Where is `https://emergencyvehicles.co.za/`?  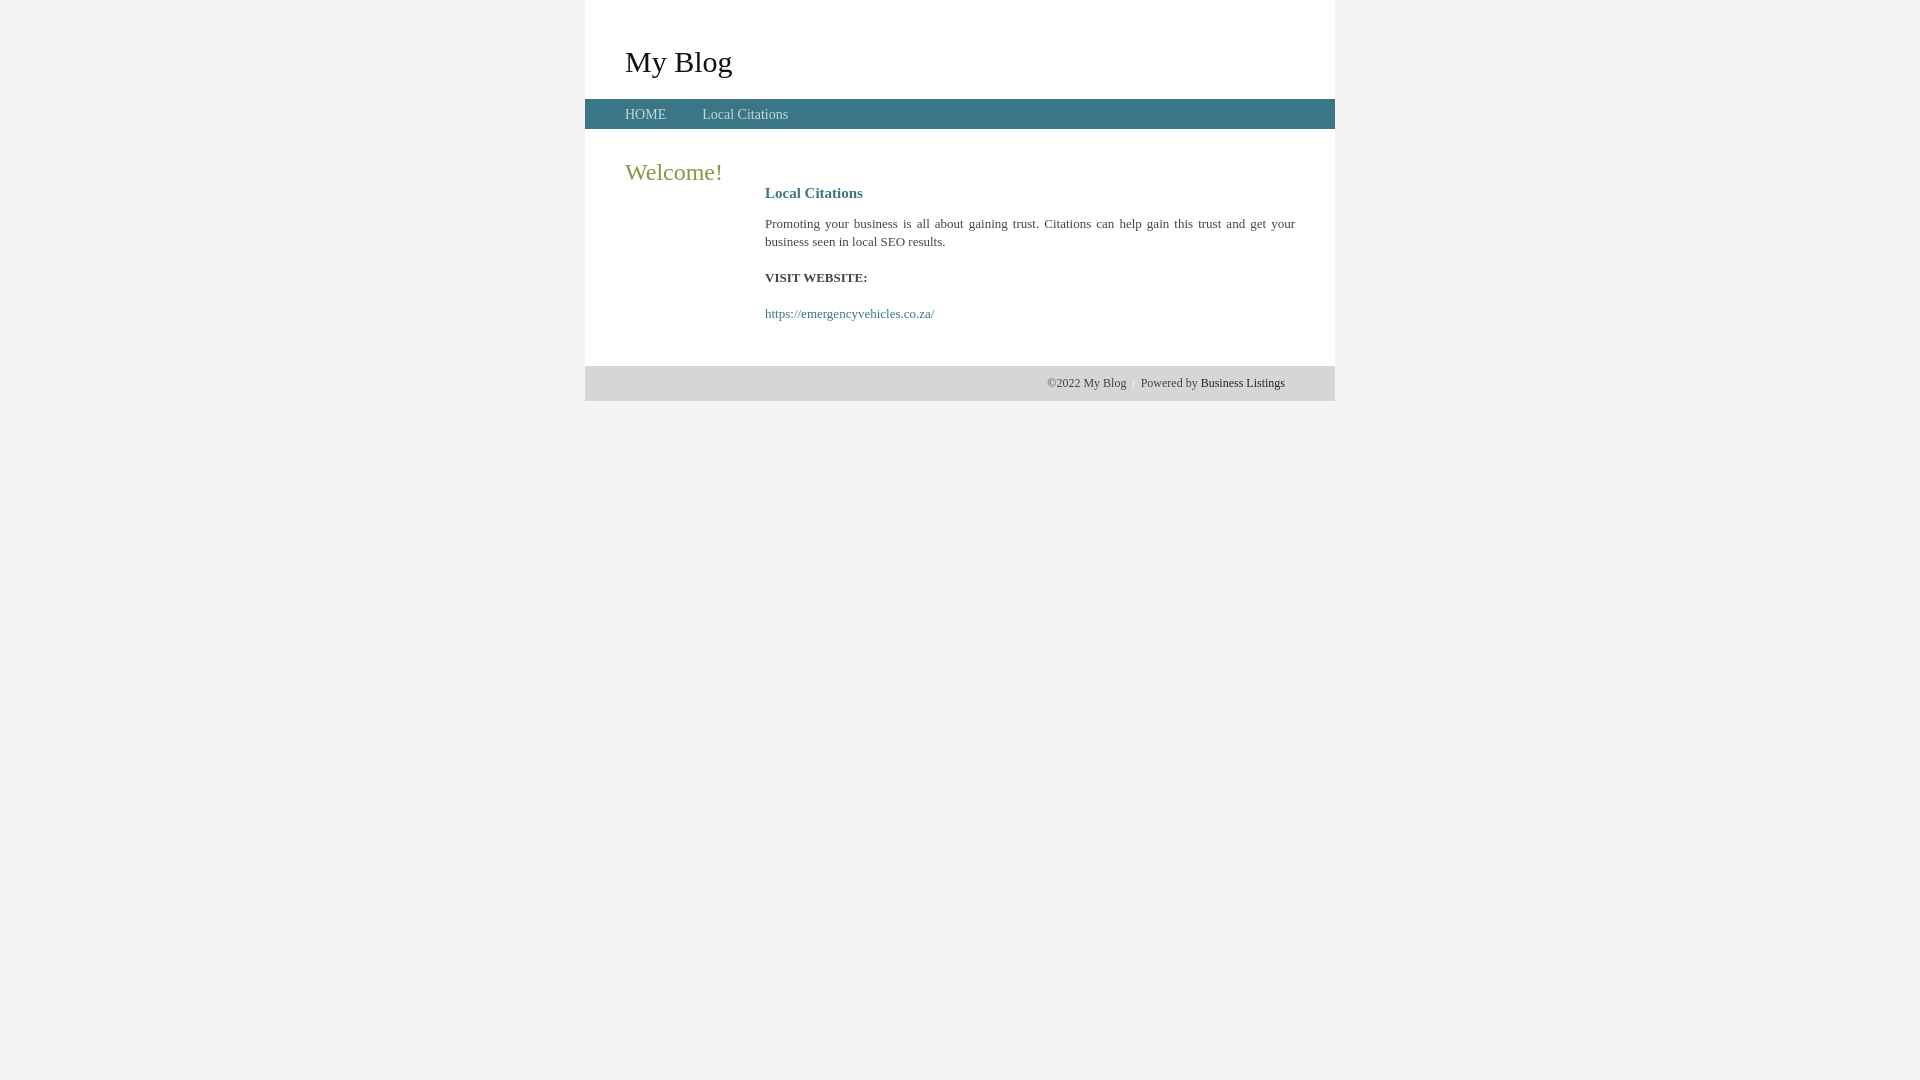
https://emergencyvehicles.co.za/ is located at coordinates (850, 314).